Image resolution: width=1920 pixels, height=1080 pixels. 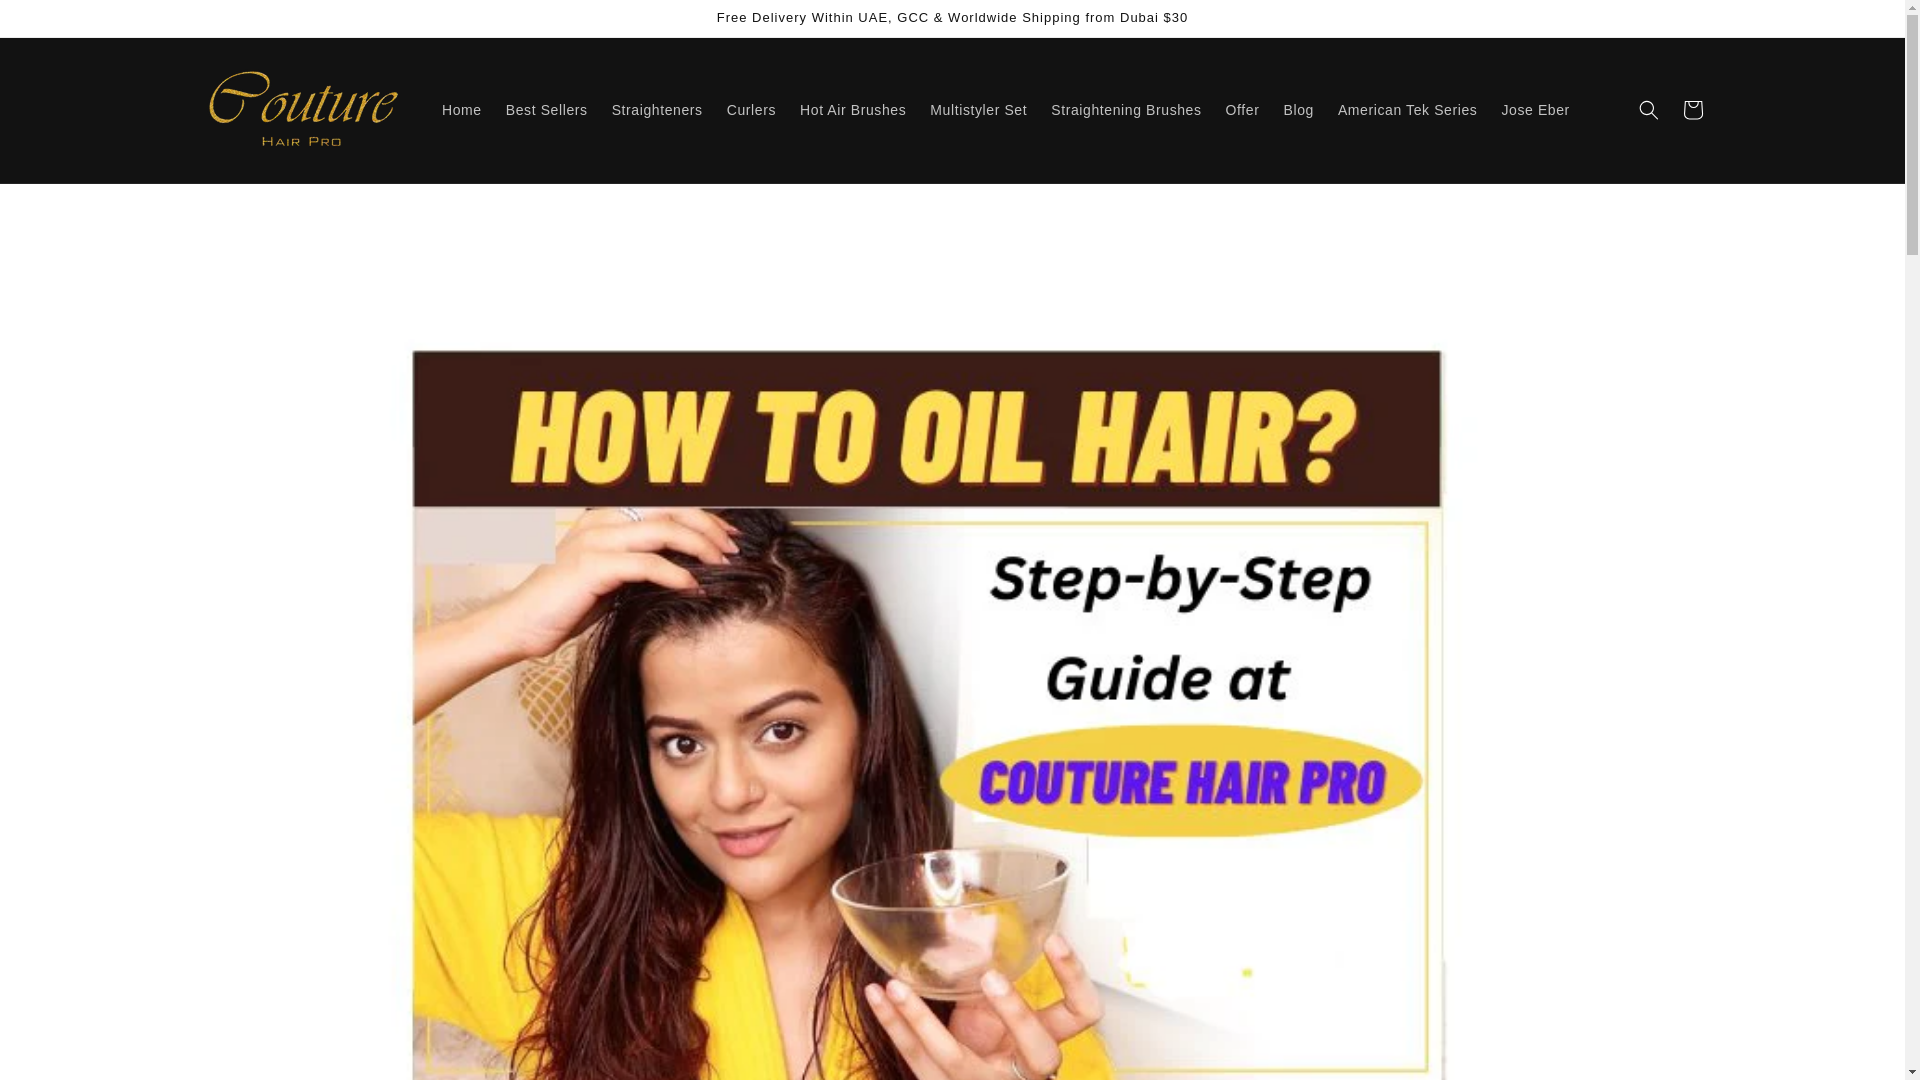 What do you see at coordinates (1126, 109) in the screenshot?
I see `Straightening Brushes` at bounding box center [1126, 109].